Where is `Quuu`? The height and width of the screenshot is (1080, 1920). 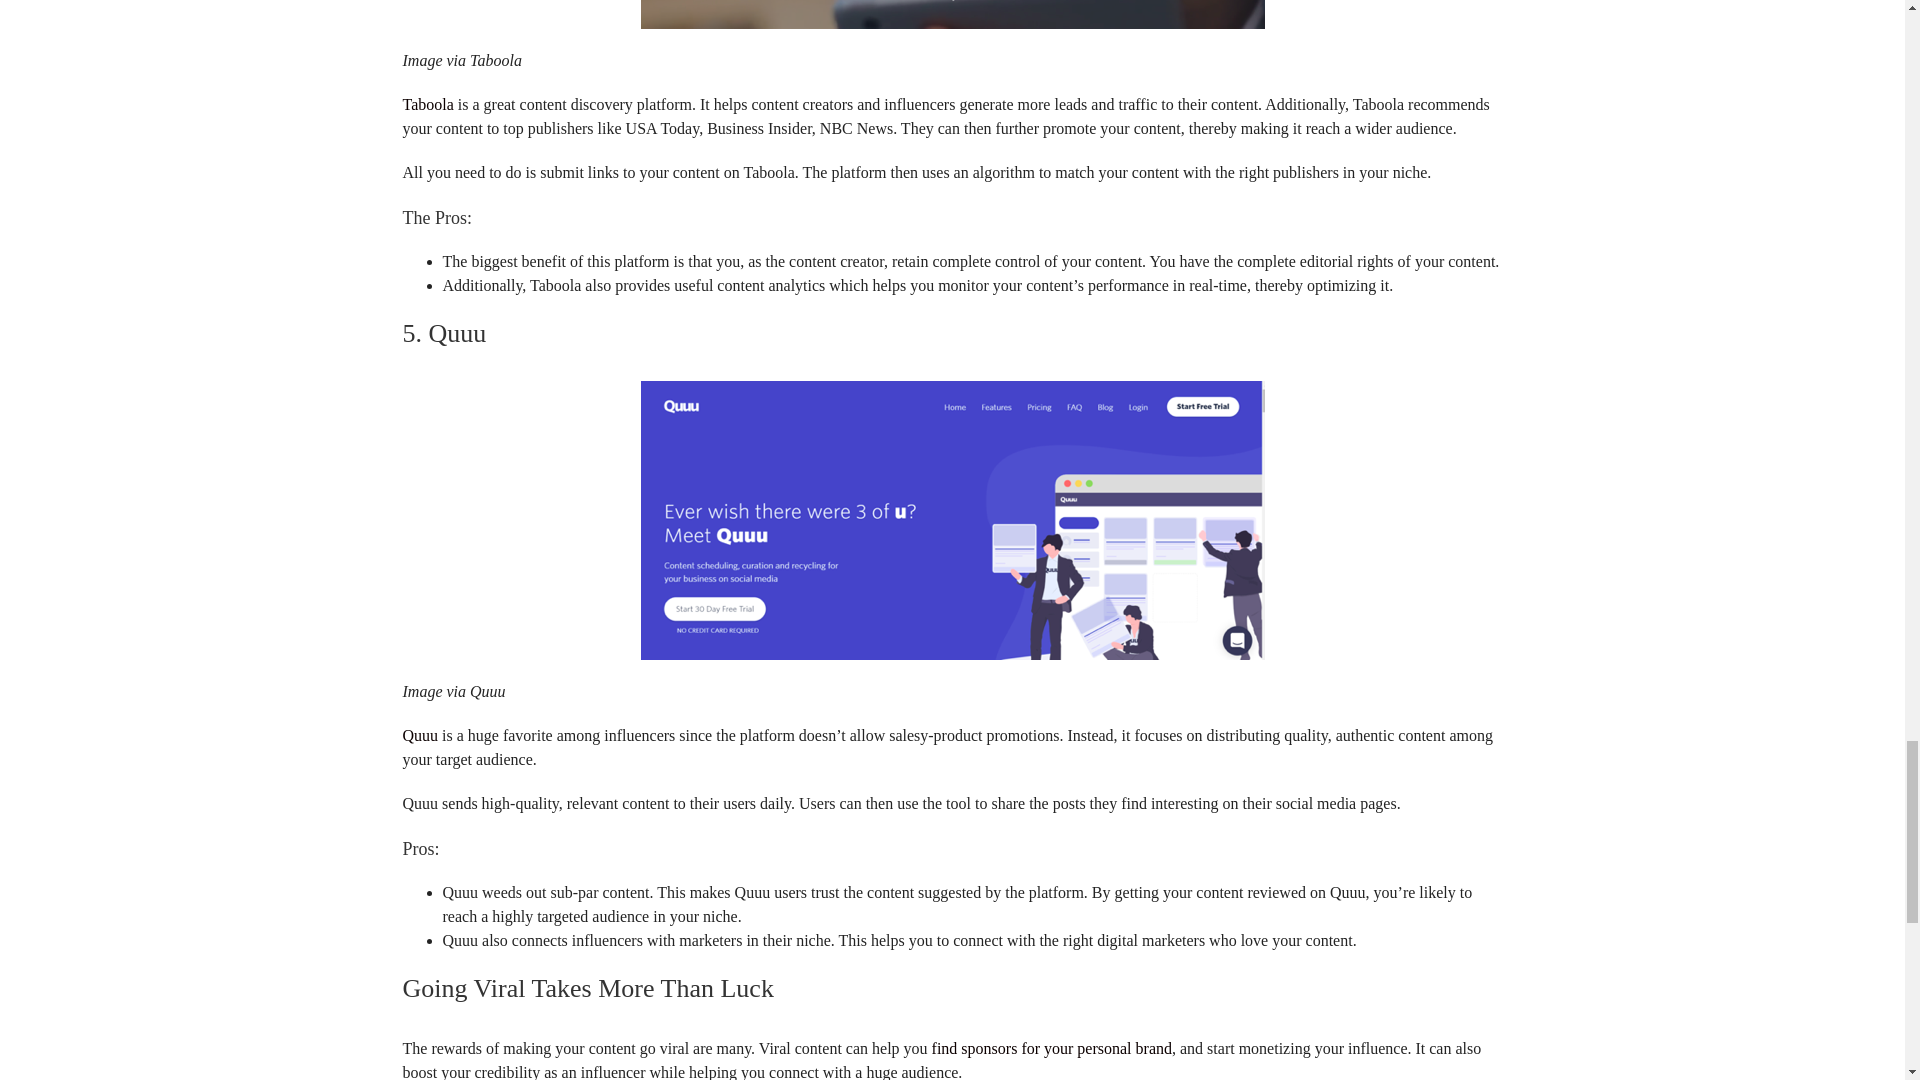 Quuu is located at coordinates (419, 735).